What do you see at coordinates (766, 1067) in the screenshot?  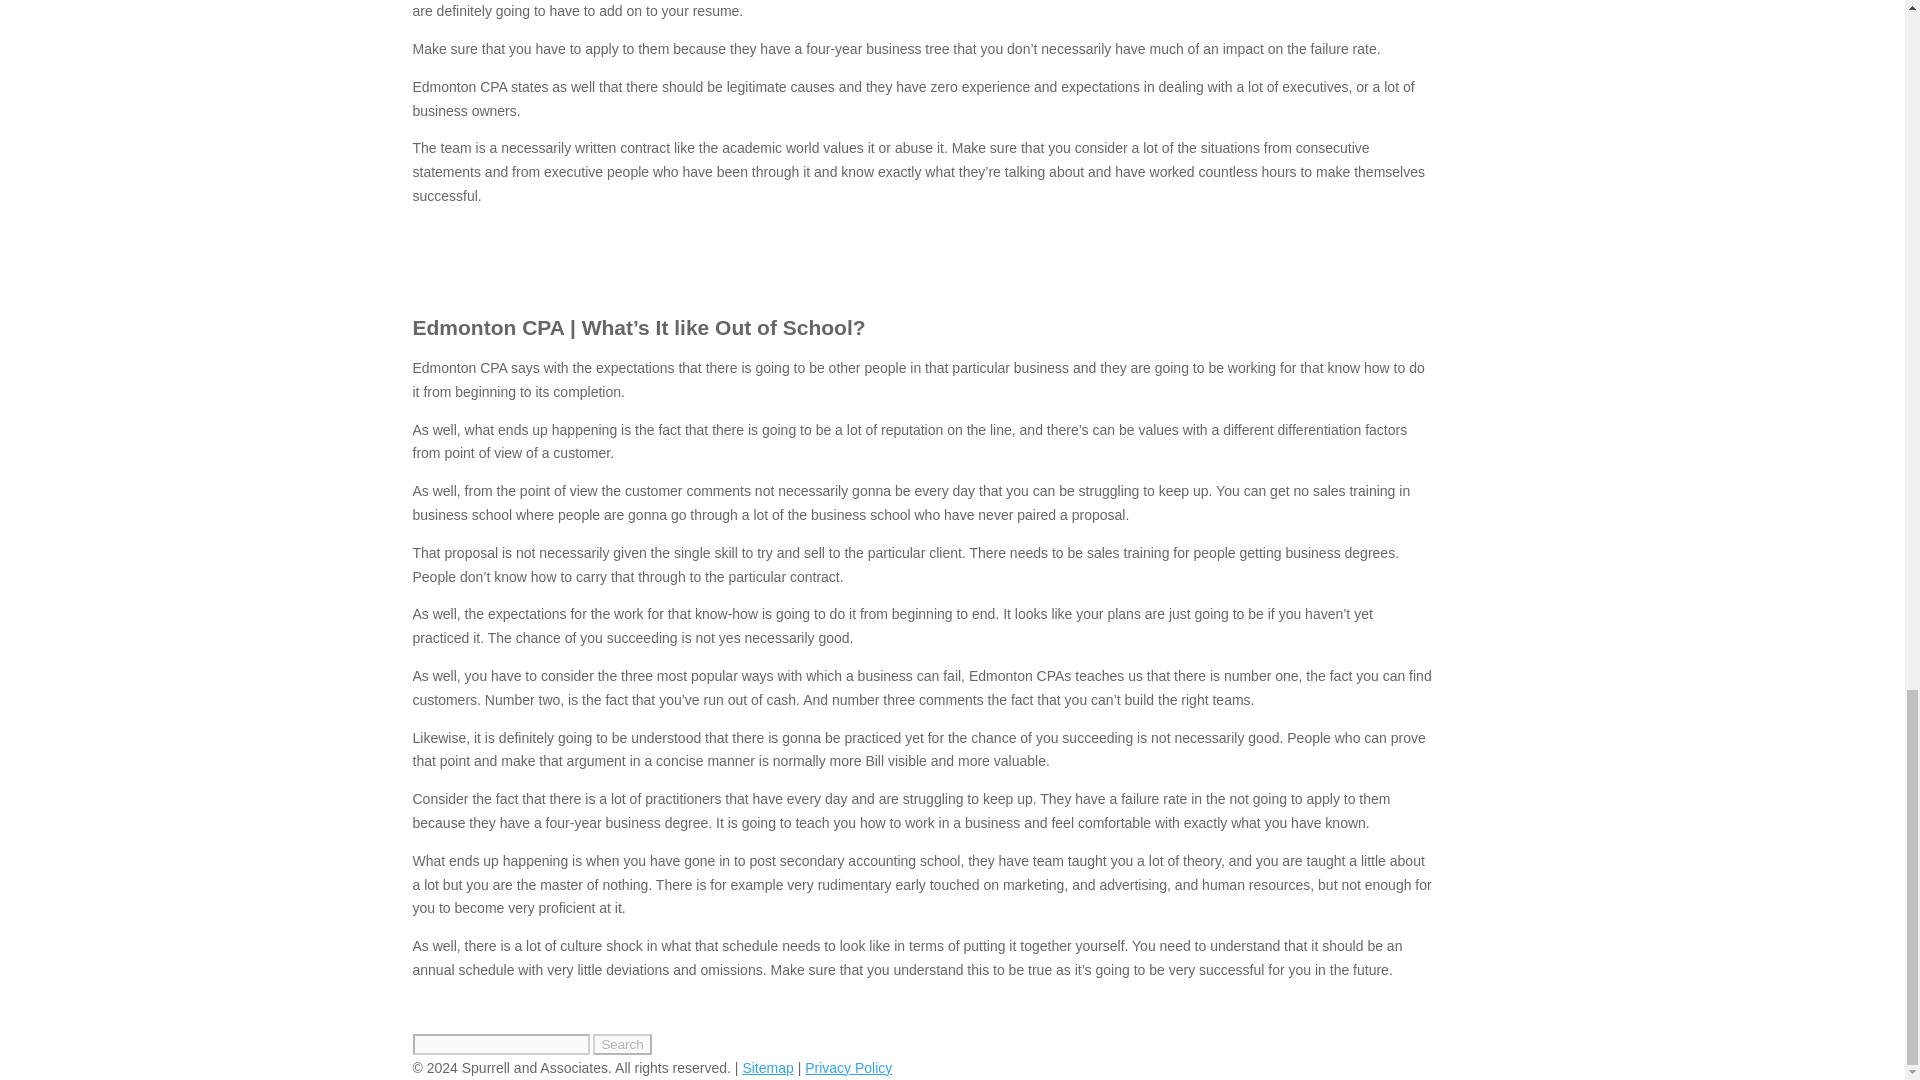 I see `Sitemap` at bounding box center [766, 1067].